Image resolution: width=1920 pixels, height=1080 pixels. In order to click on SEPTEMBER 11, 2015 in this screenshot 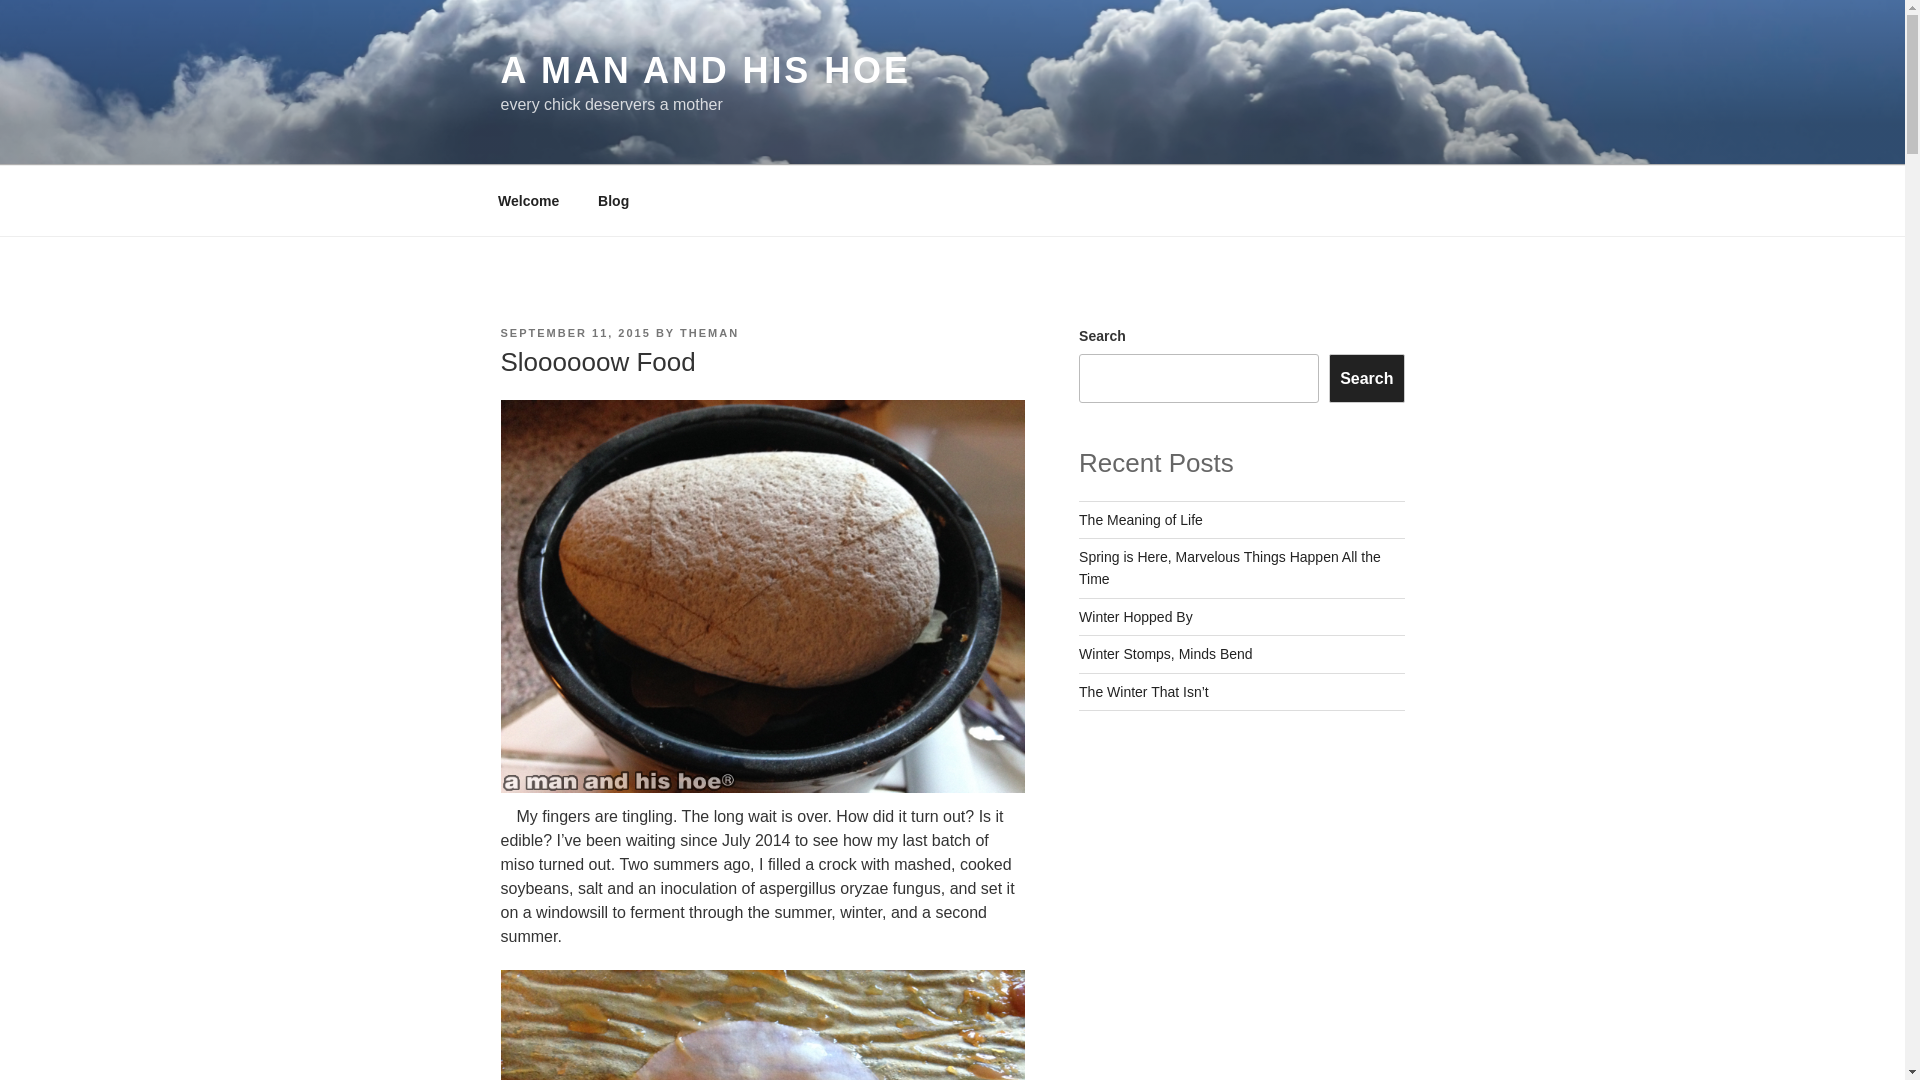, I will do `click(574, 333)`.